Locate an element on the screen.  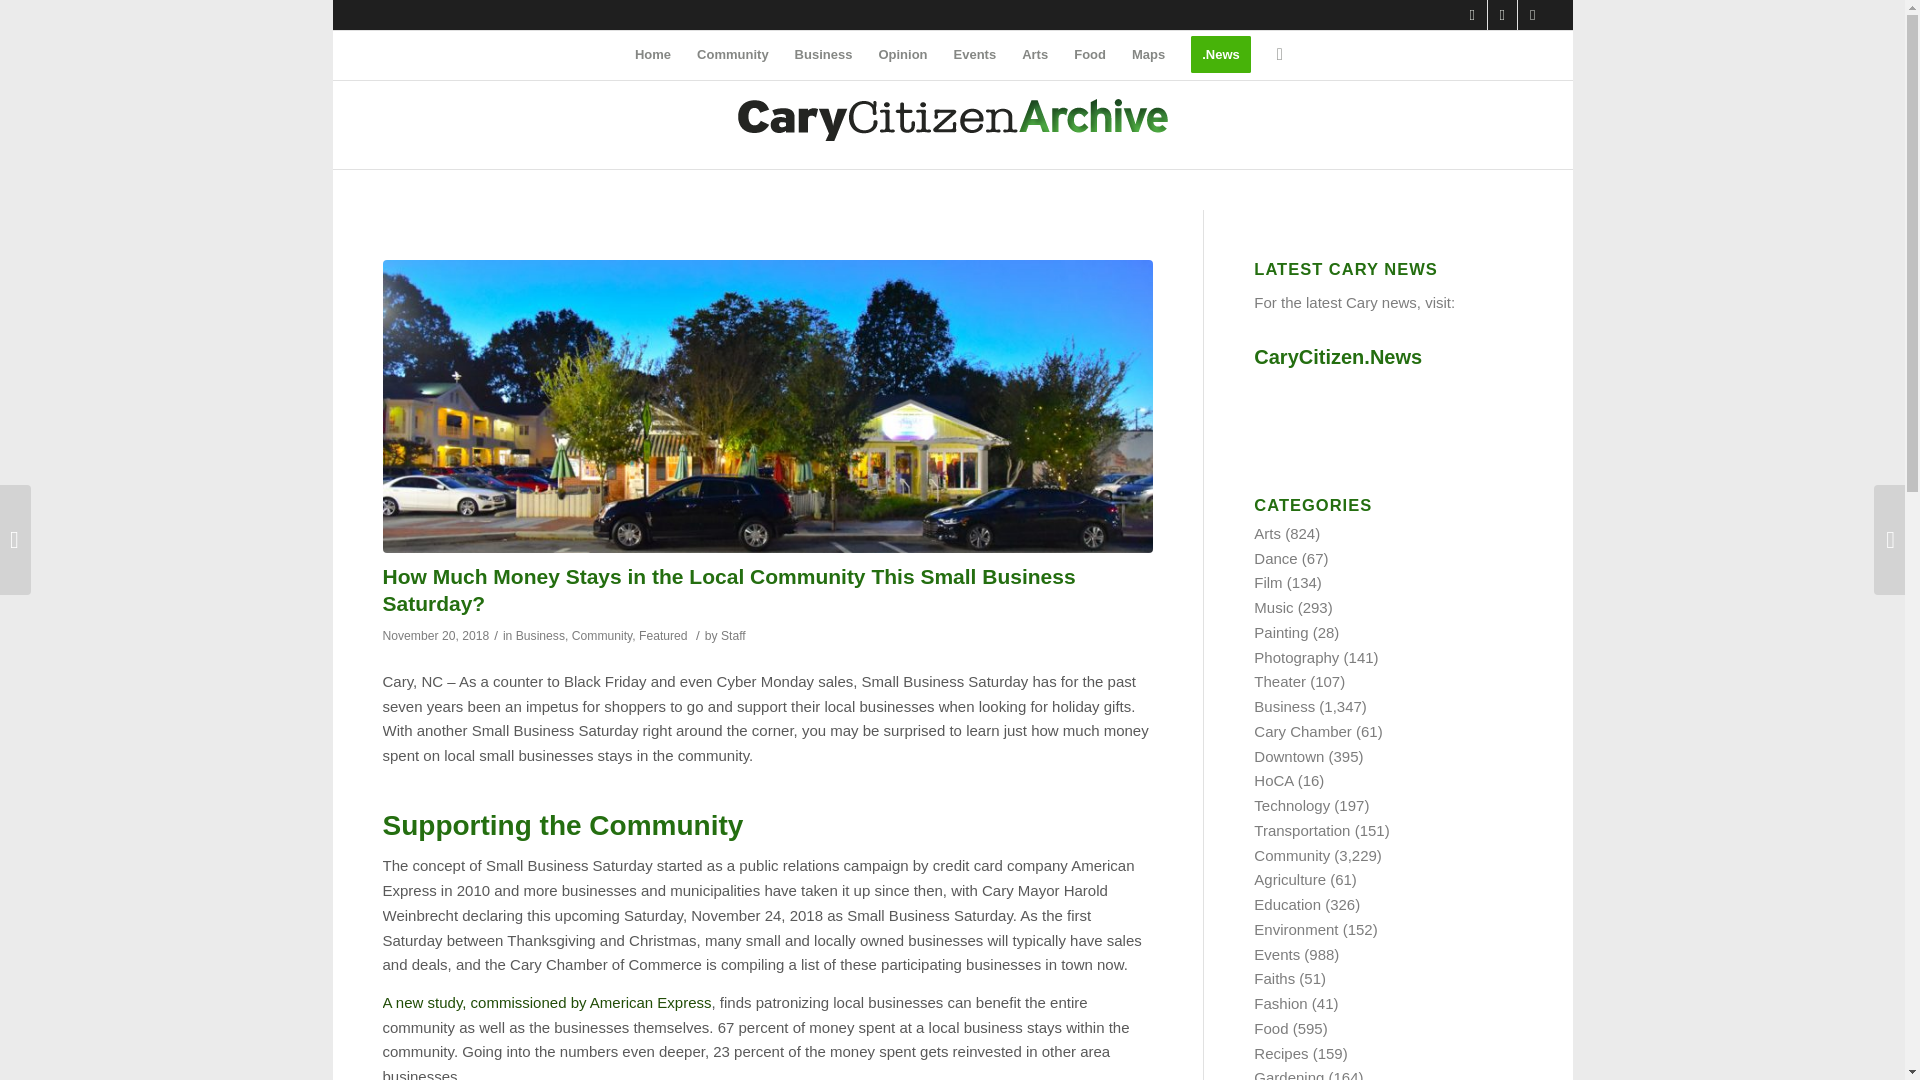
Staff is located at coordinates (734, 635).